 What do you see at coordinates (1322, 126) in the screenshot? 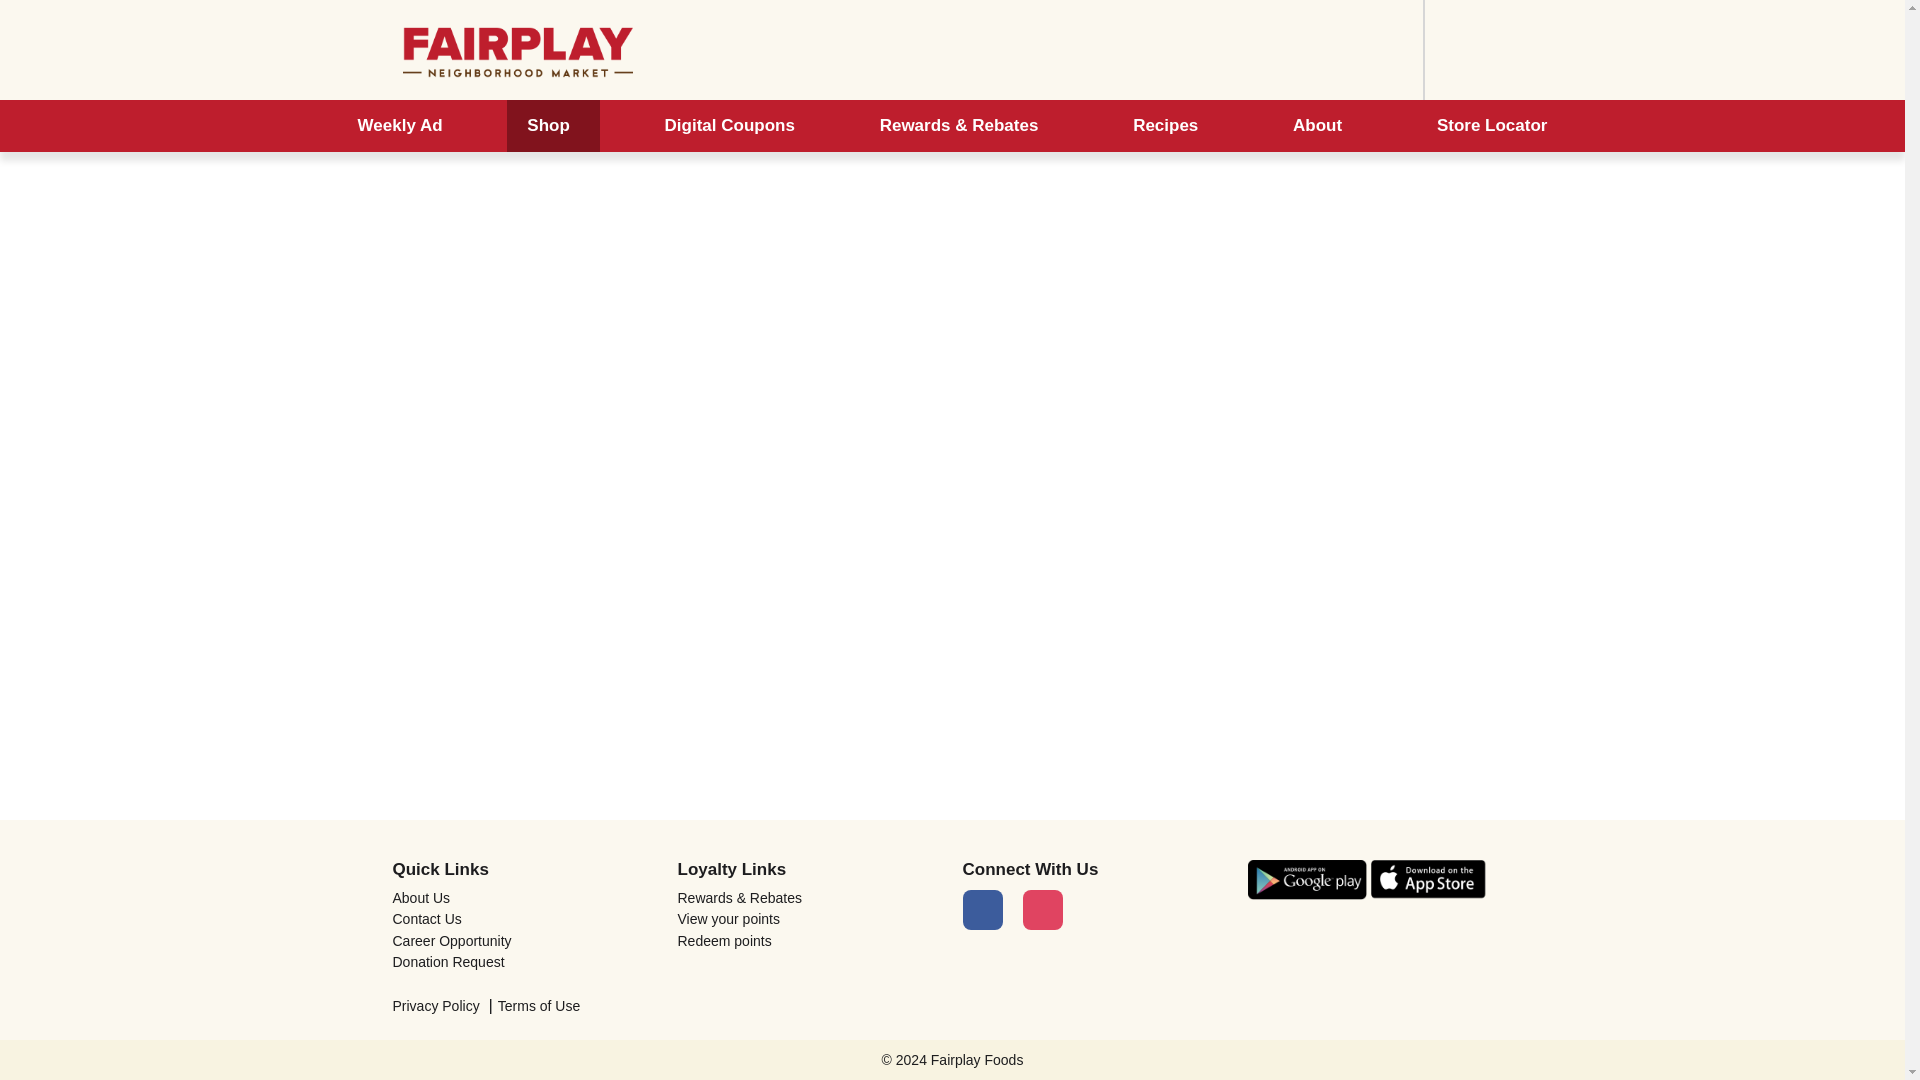
I see `About` at bounding box center [1322, 126].